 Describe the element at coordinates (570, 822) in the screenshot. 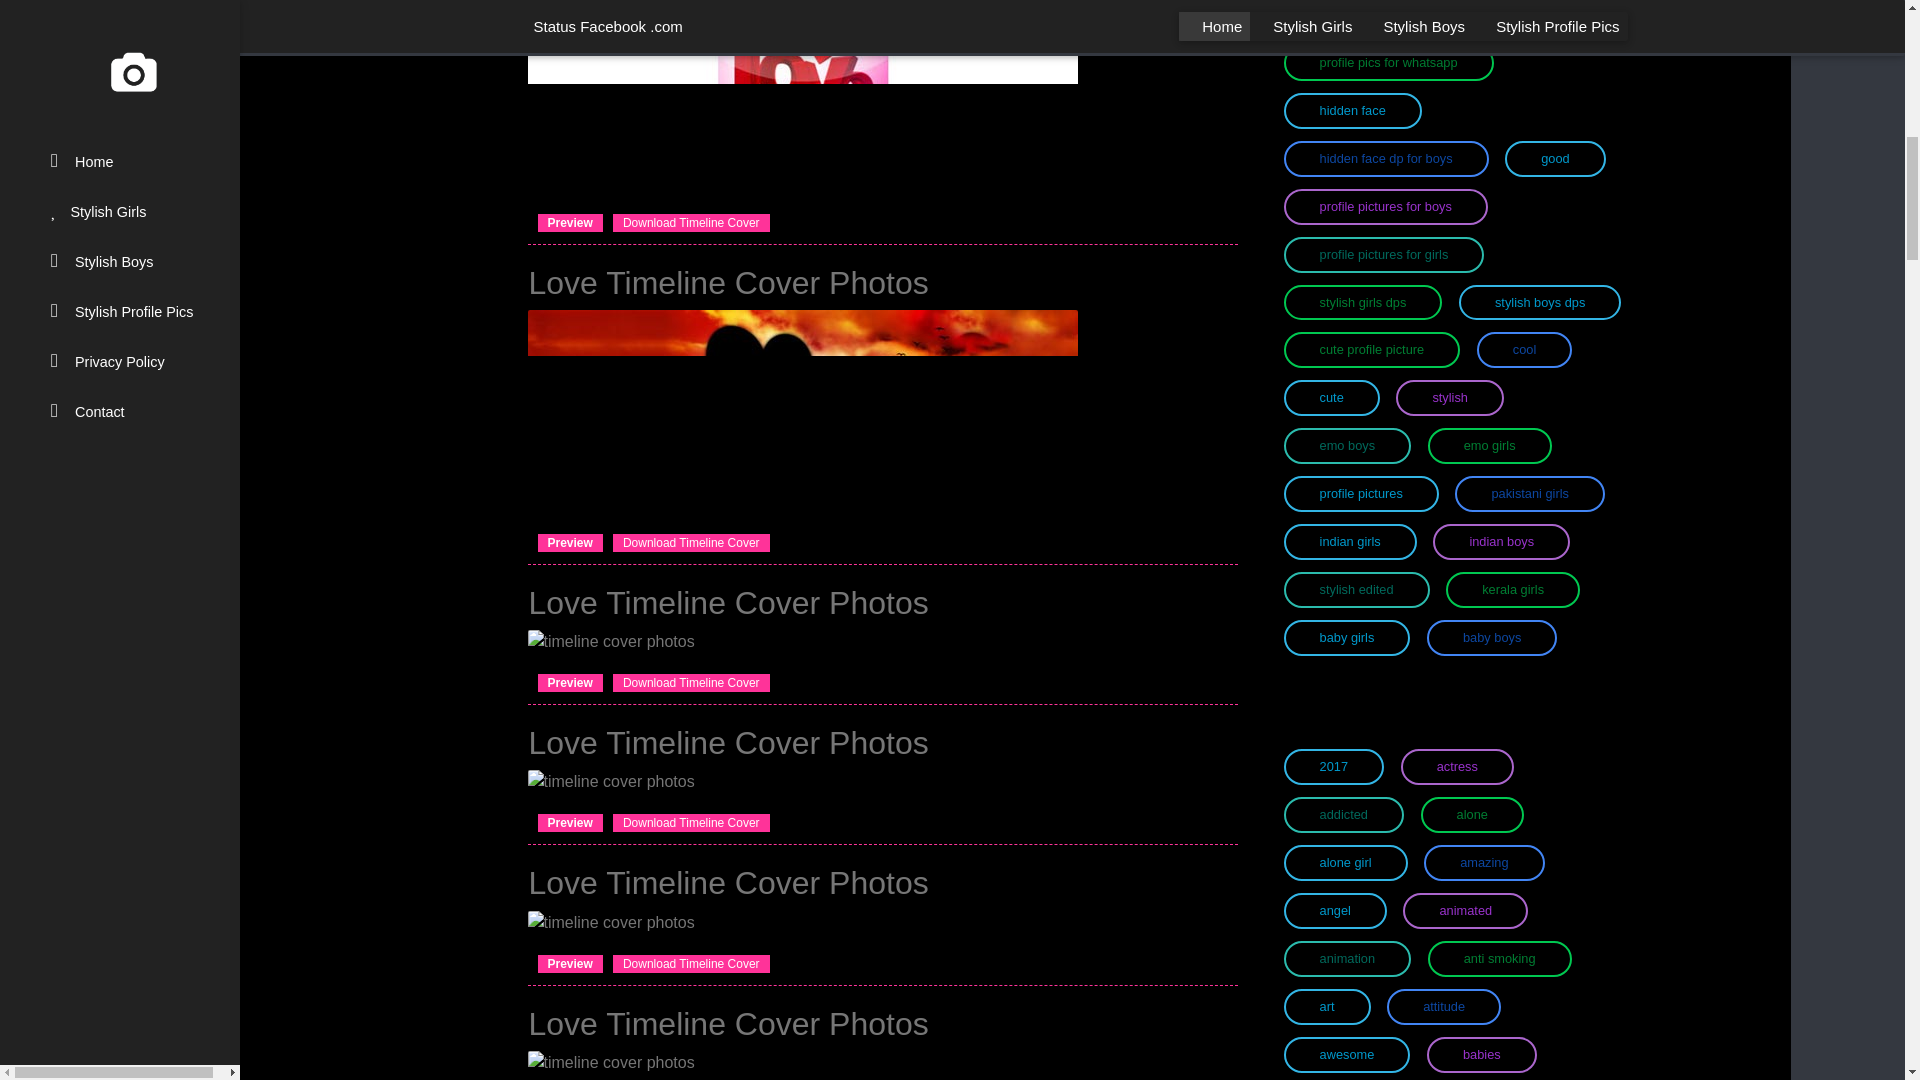

I see `download cover photo` at that location.